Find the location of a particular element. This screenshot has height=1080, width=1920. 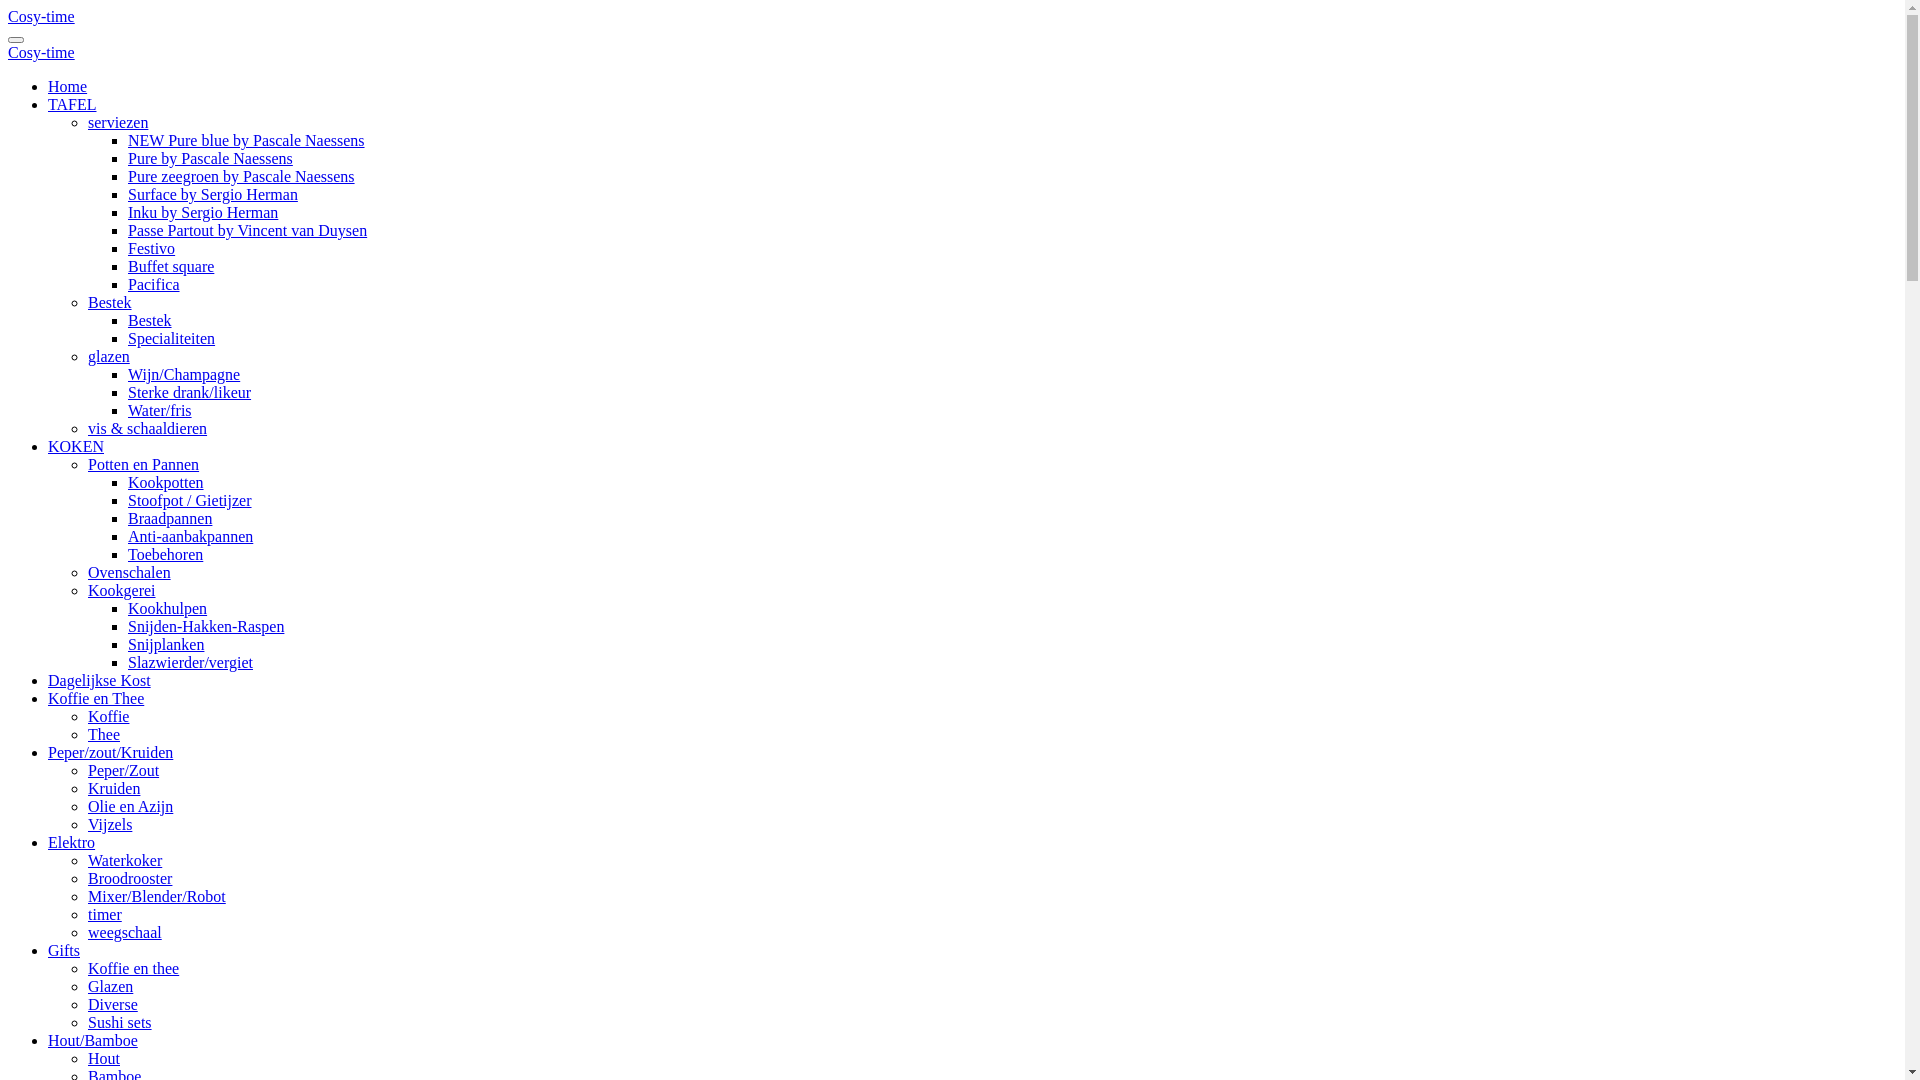

Water/fris is located at coordinates (160, 410).